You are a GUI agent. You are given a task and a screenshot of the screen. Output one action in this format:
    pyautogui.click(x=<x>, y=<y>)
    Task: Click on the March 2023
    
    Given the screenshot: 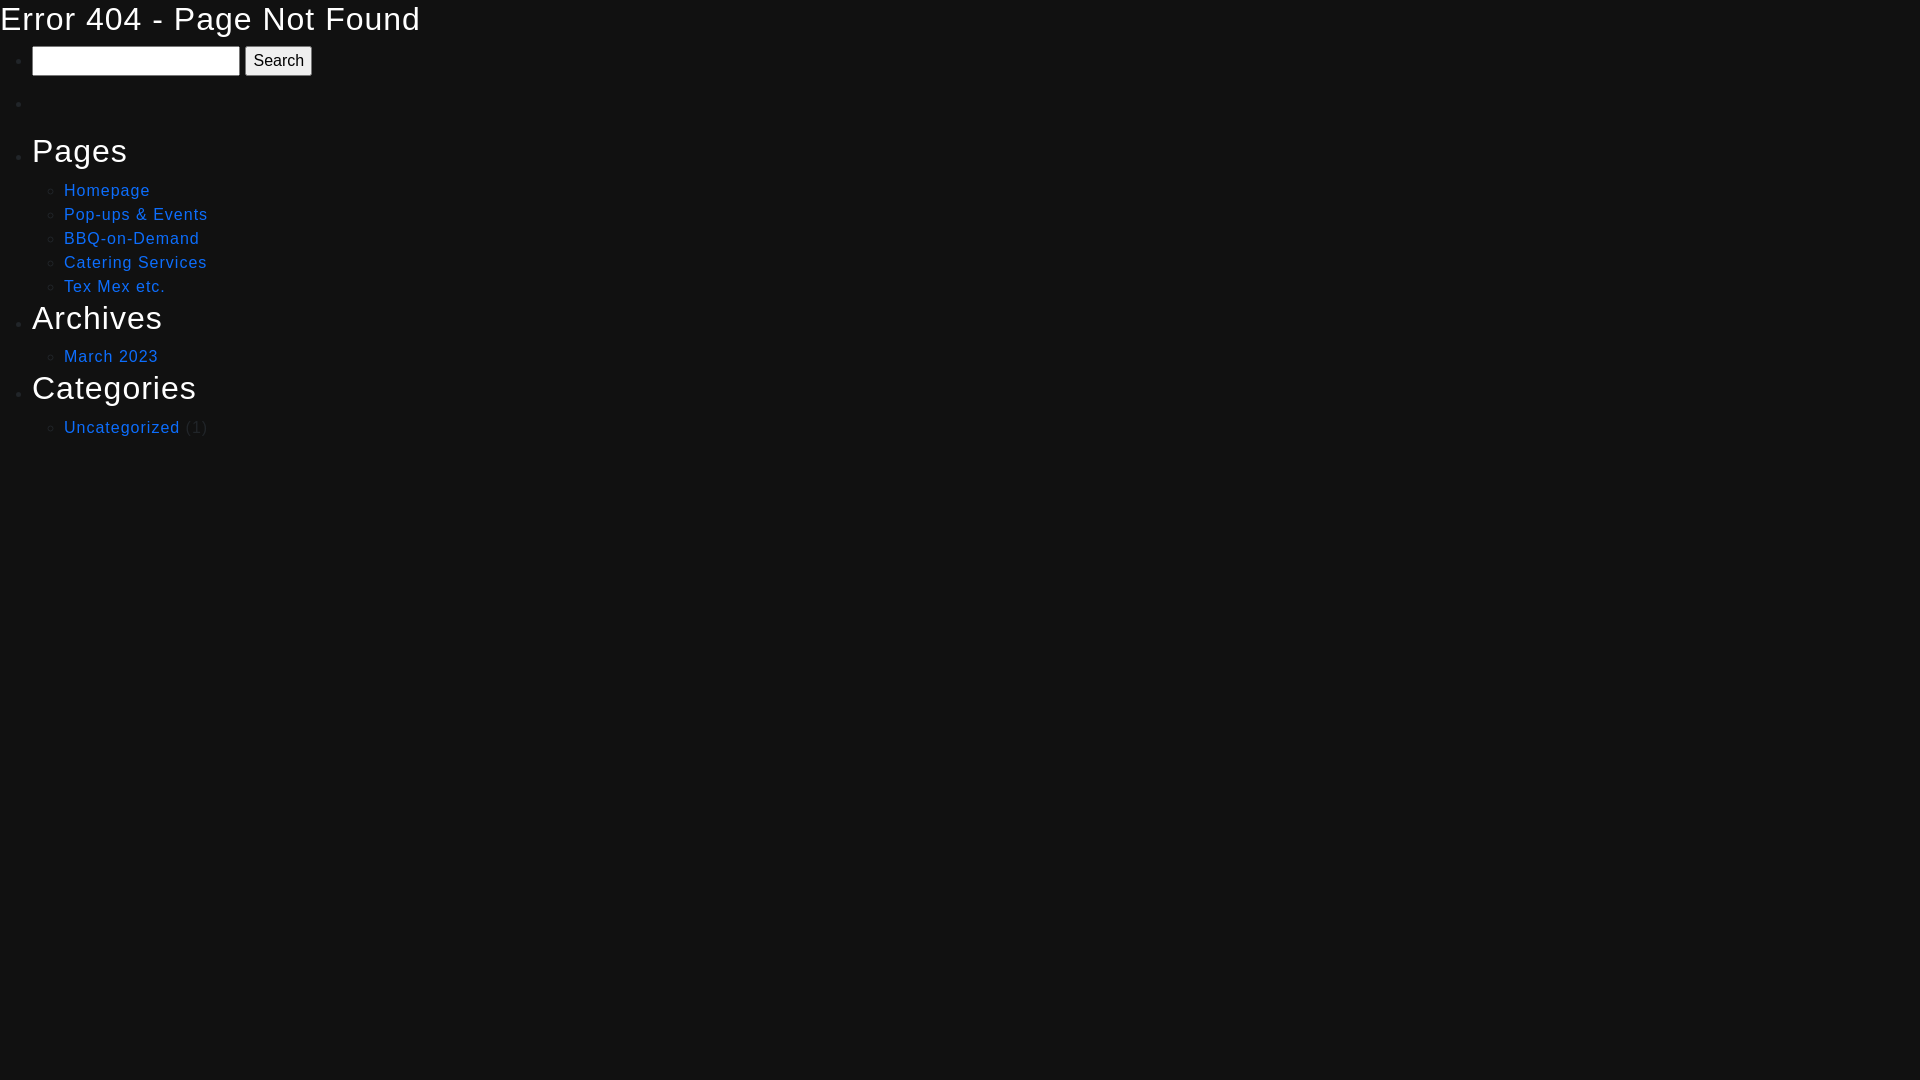 What is the action you would take?
    pyautogui.click(x=112, y=356)
    